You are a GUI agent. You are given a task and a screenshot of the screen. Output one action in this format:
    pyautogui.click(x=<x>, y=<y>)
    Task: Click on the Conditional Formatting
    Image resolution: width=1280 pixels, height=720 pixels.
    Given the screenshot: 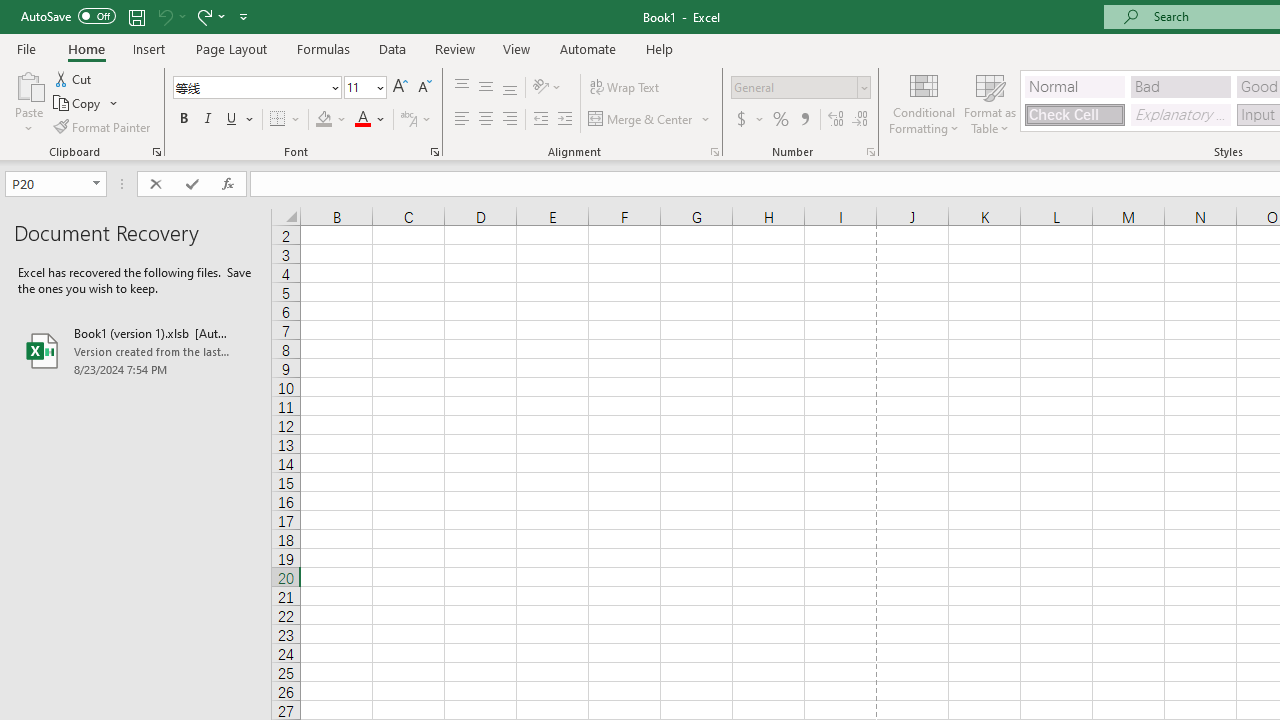 What is the action you would take?
    pyautogui.click(x=924, y=102)
    